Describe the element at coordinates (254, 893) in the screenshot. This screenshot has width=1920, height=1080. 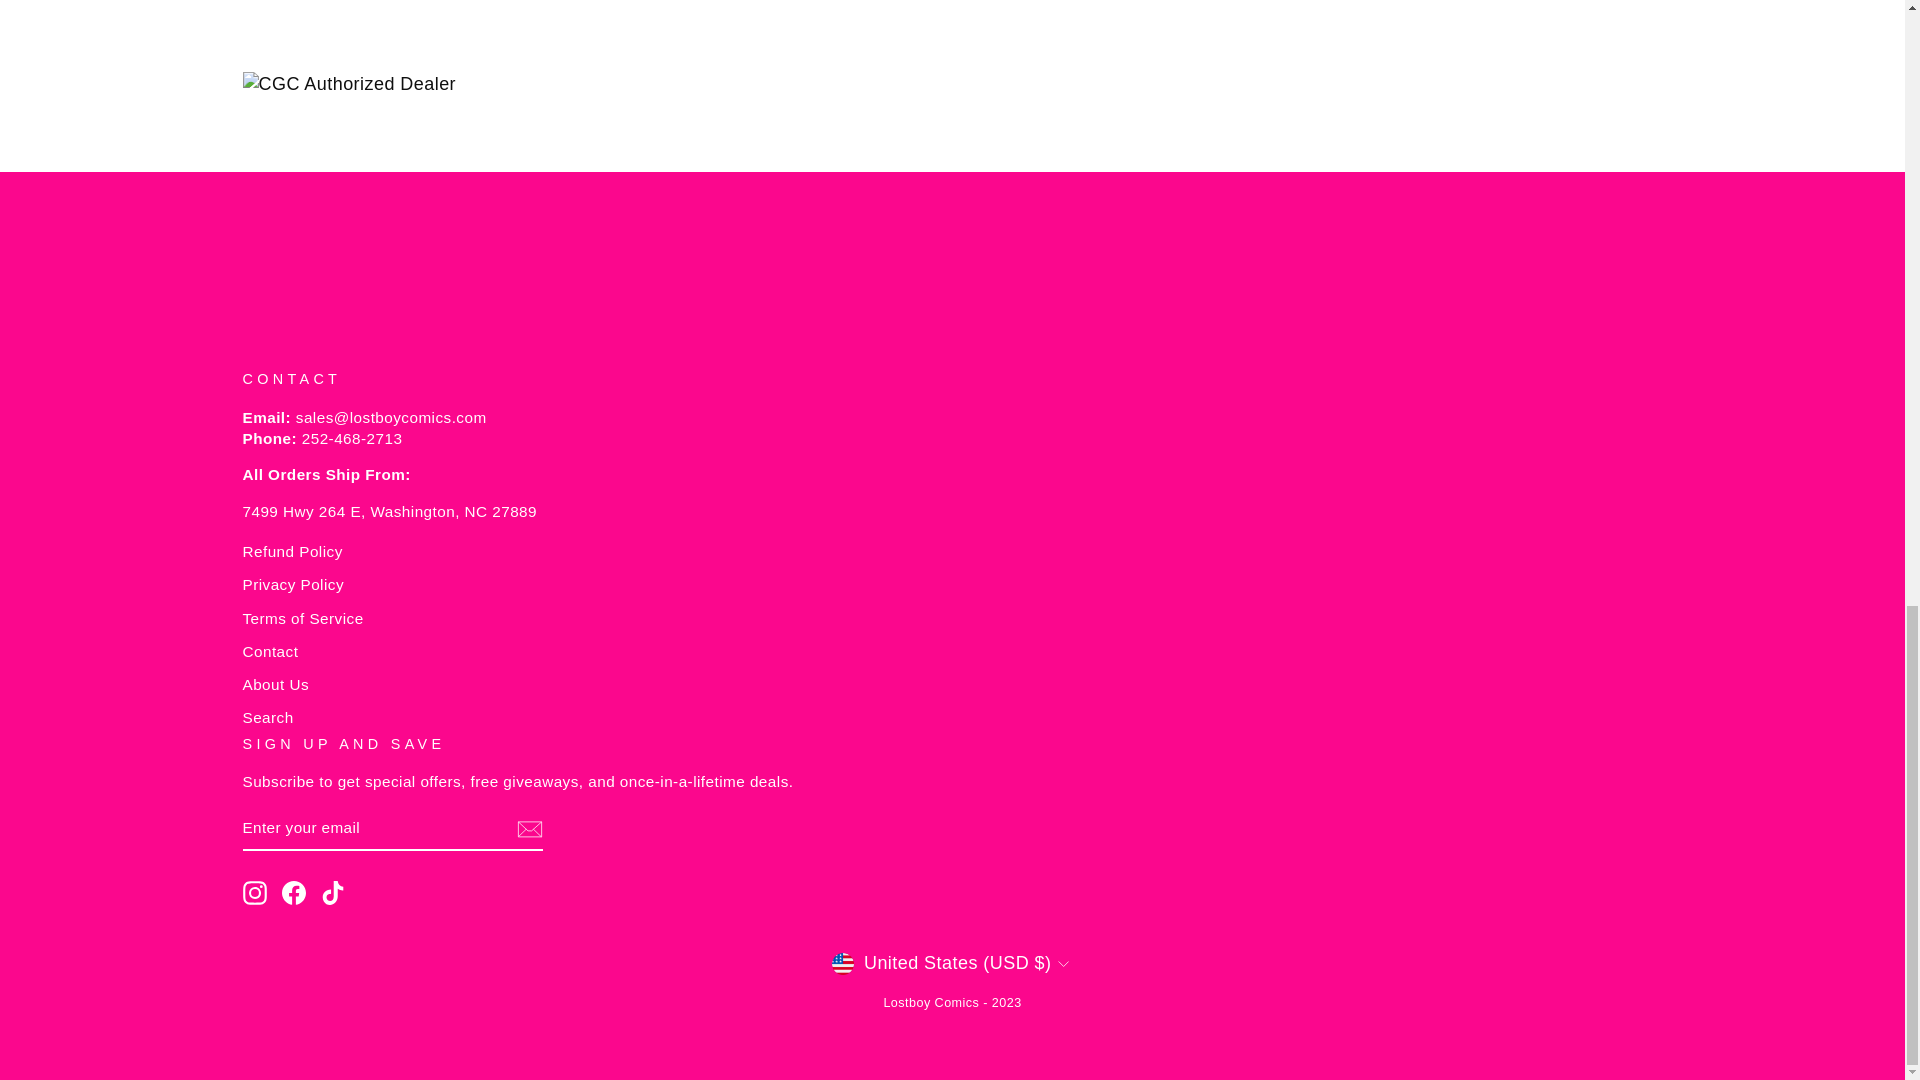
I see `instagram` at that location.